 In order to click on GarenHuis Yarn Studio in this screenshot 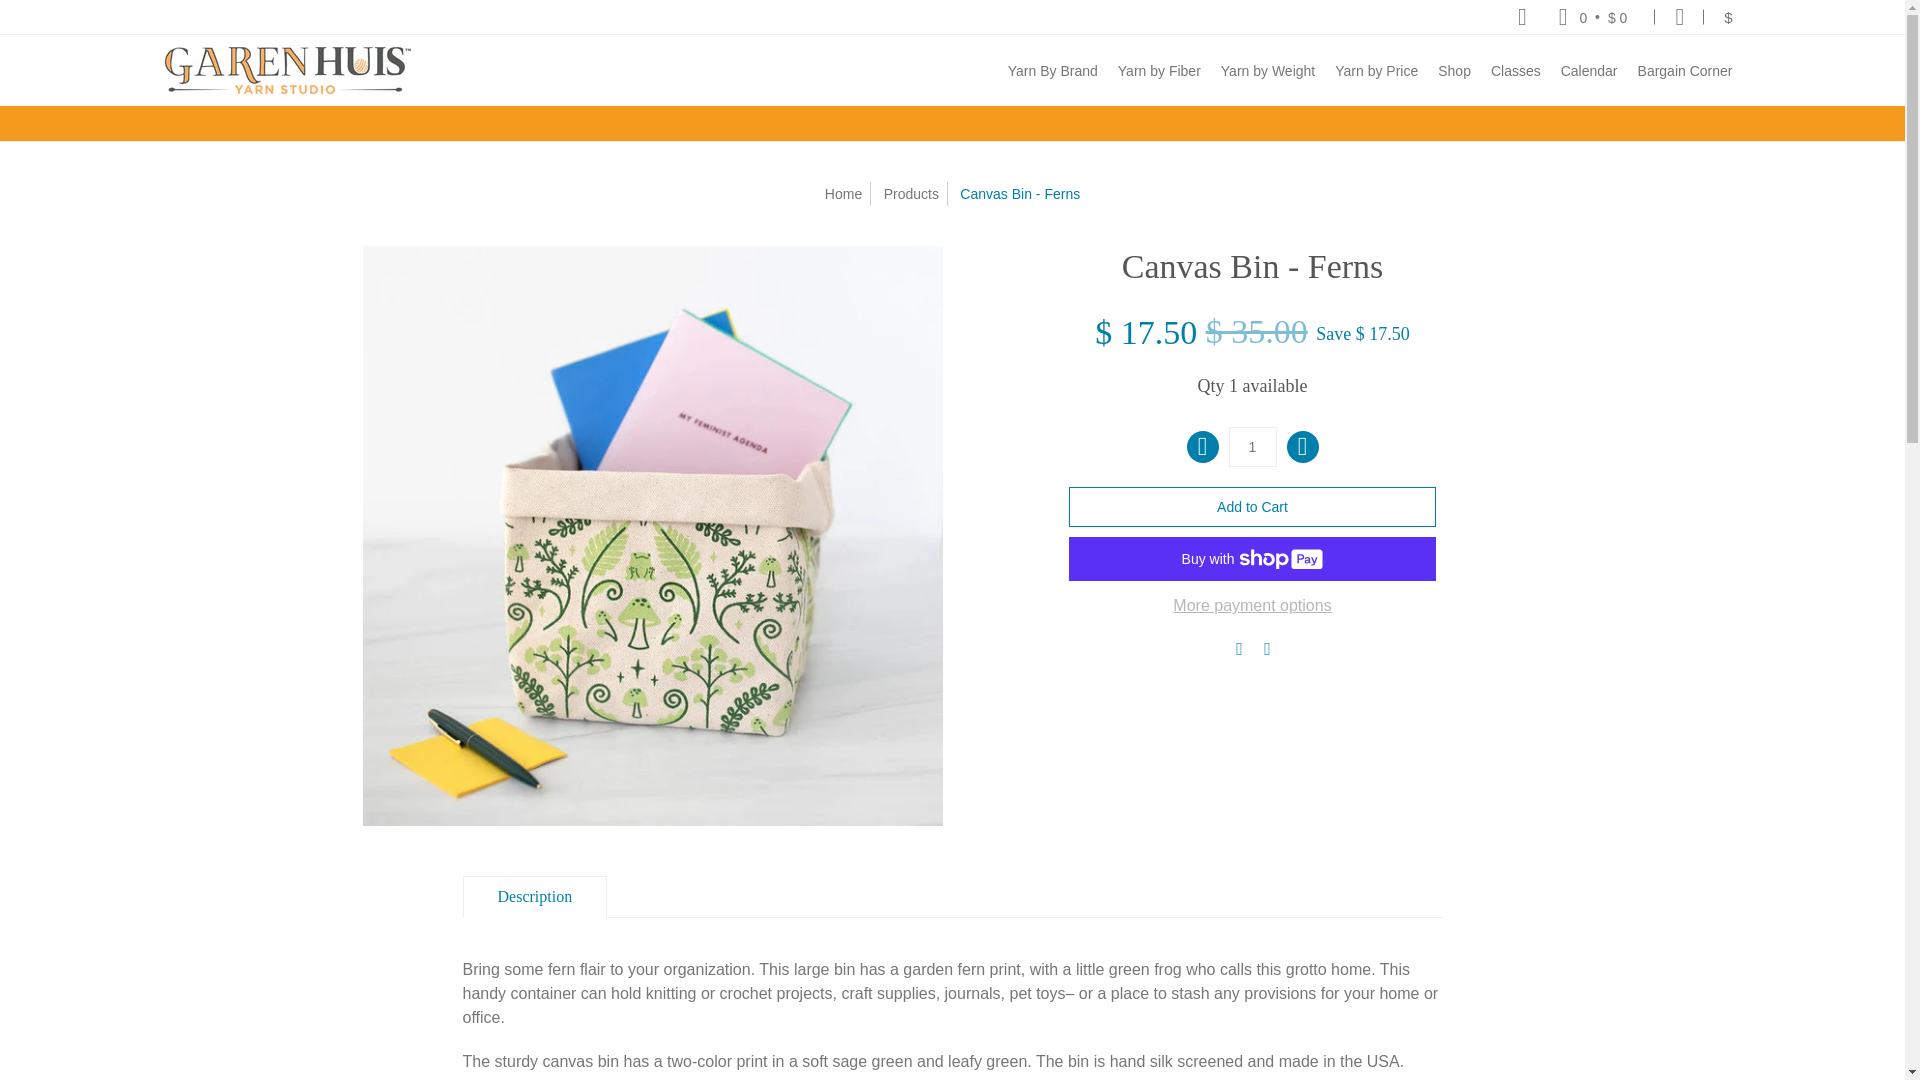, I will do `click(286, 70)`.